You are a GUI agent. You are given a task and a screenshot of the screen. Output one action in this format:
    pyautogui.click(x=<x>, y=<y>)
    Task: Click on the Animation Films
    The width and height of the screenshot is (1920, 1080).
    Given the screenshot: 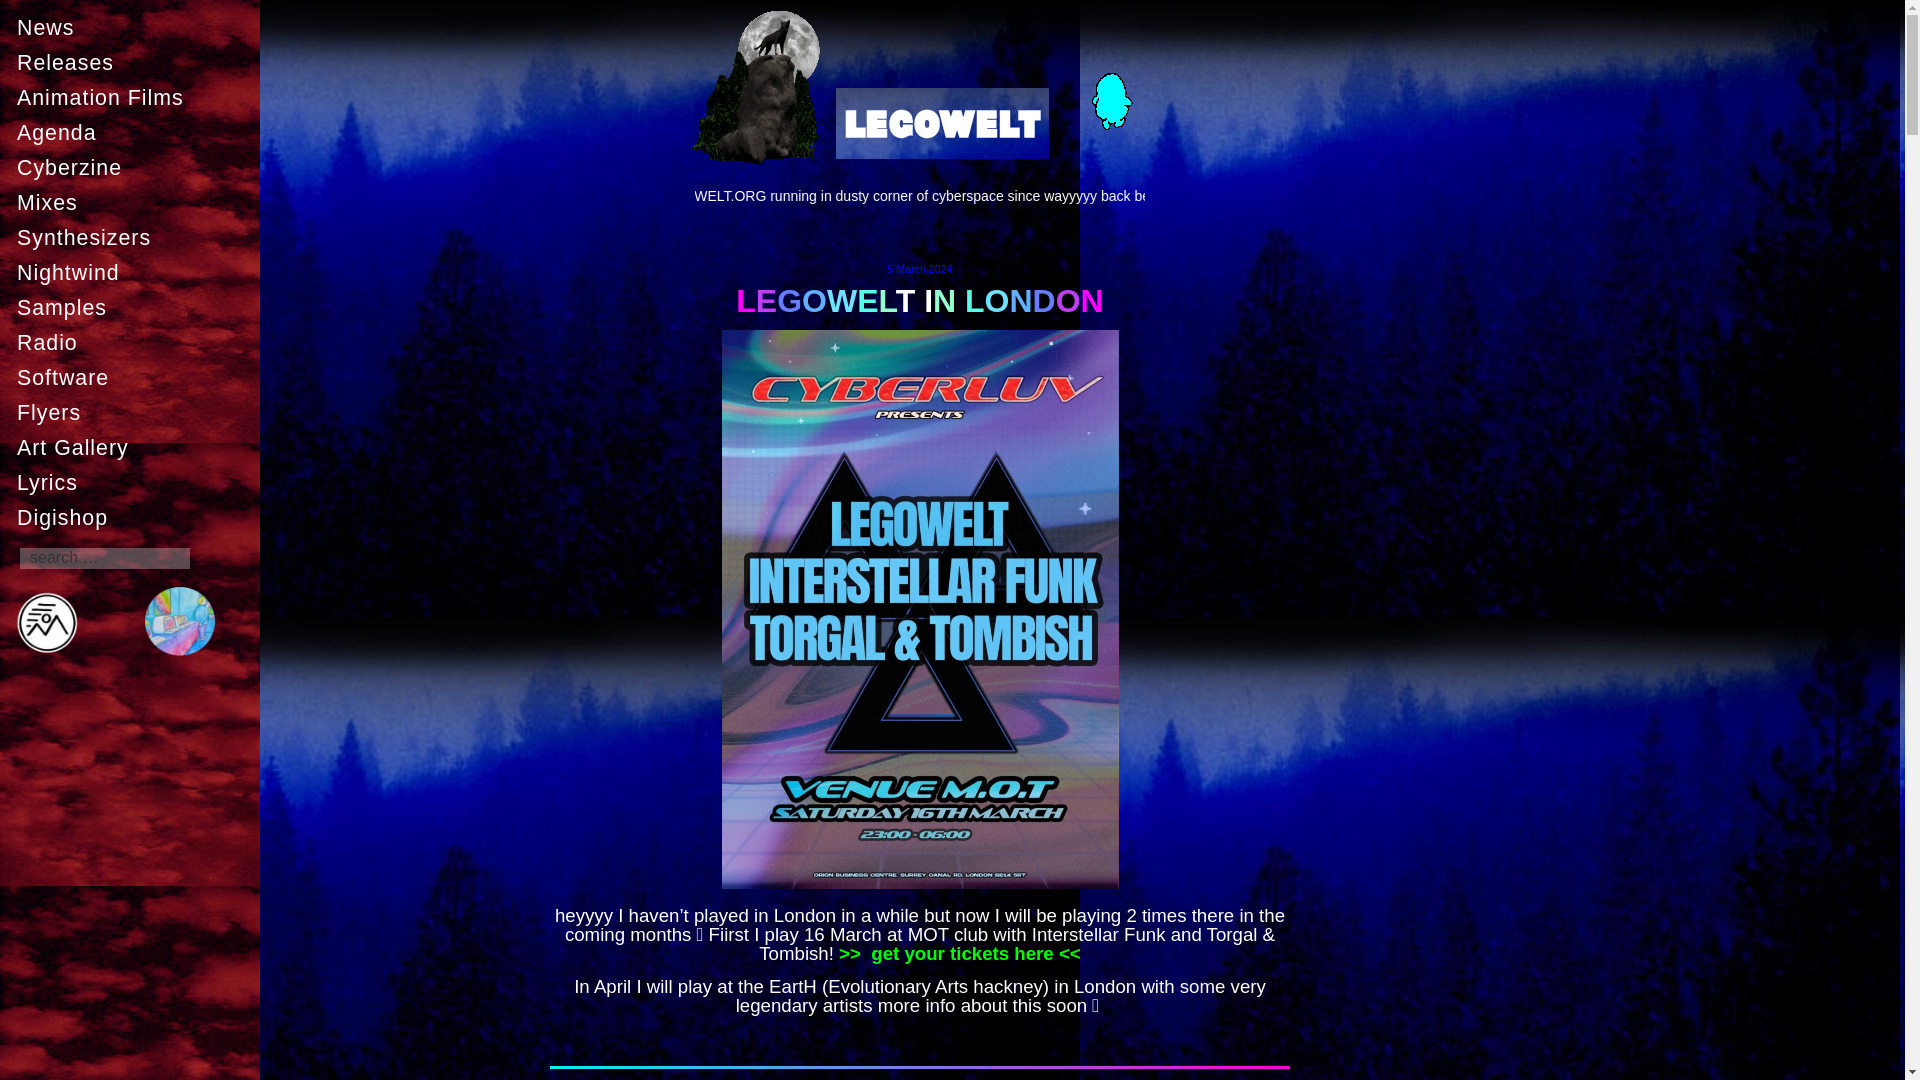 What is the action you would take?
    pyautogui.click(x=134, y=97)
    